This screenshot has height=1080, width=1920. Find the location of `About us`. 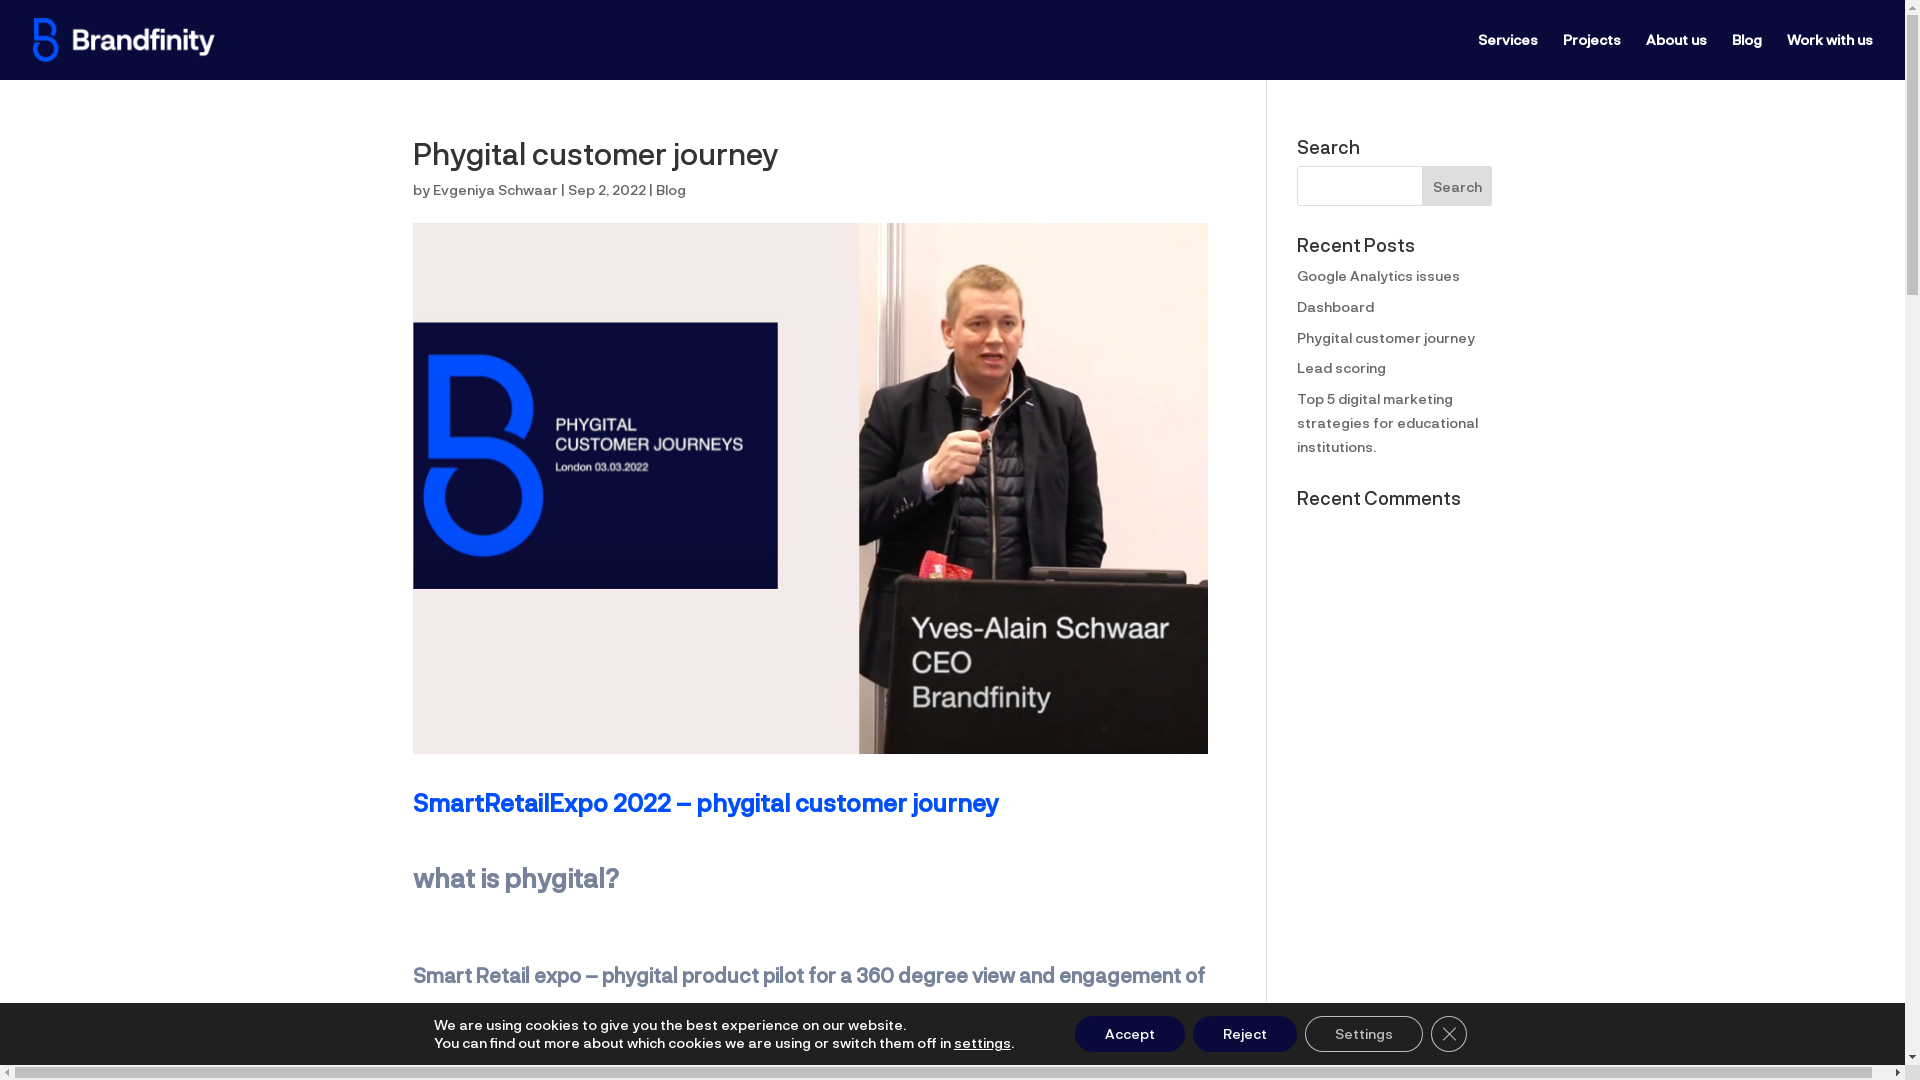

About us is located at coordinates (1676, 56).